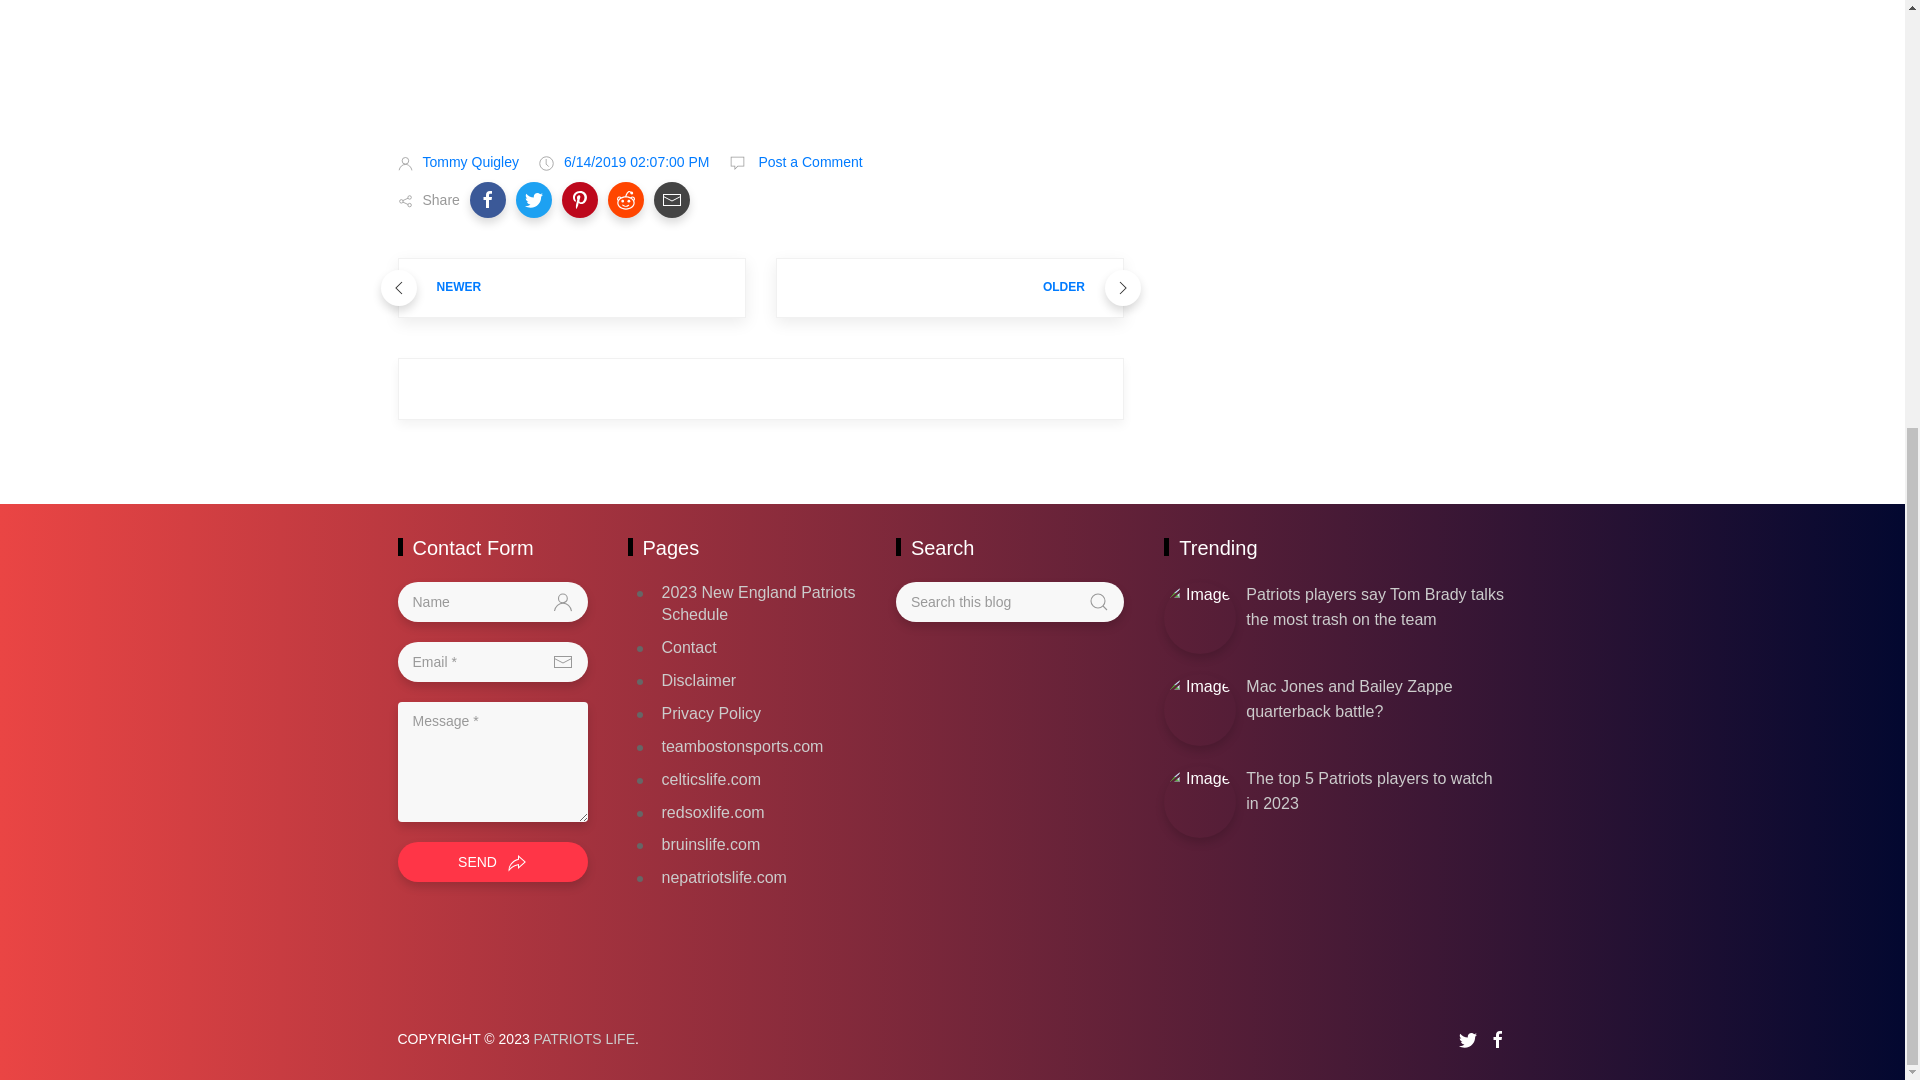 This screenshot has width=1920, height=1080. I want to click on OLDER, so click(949, 288).